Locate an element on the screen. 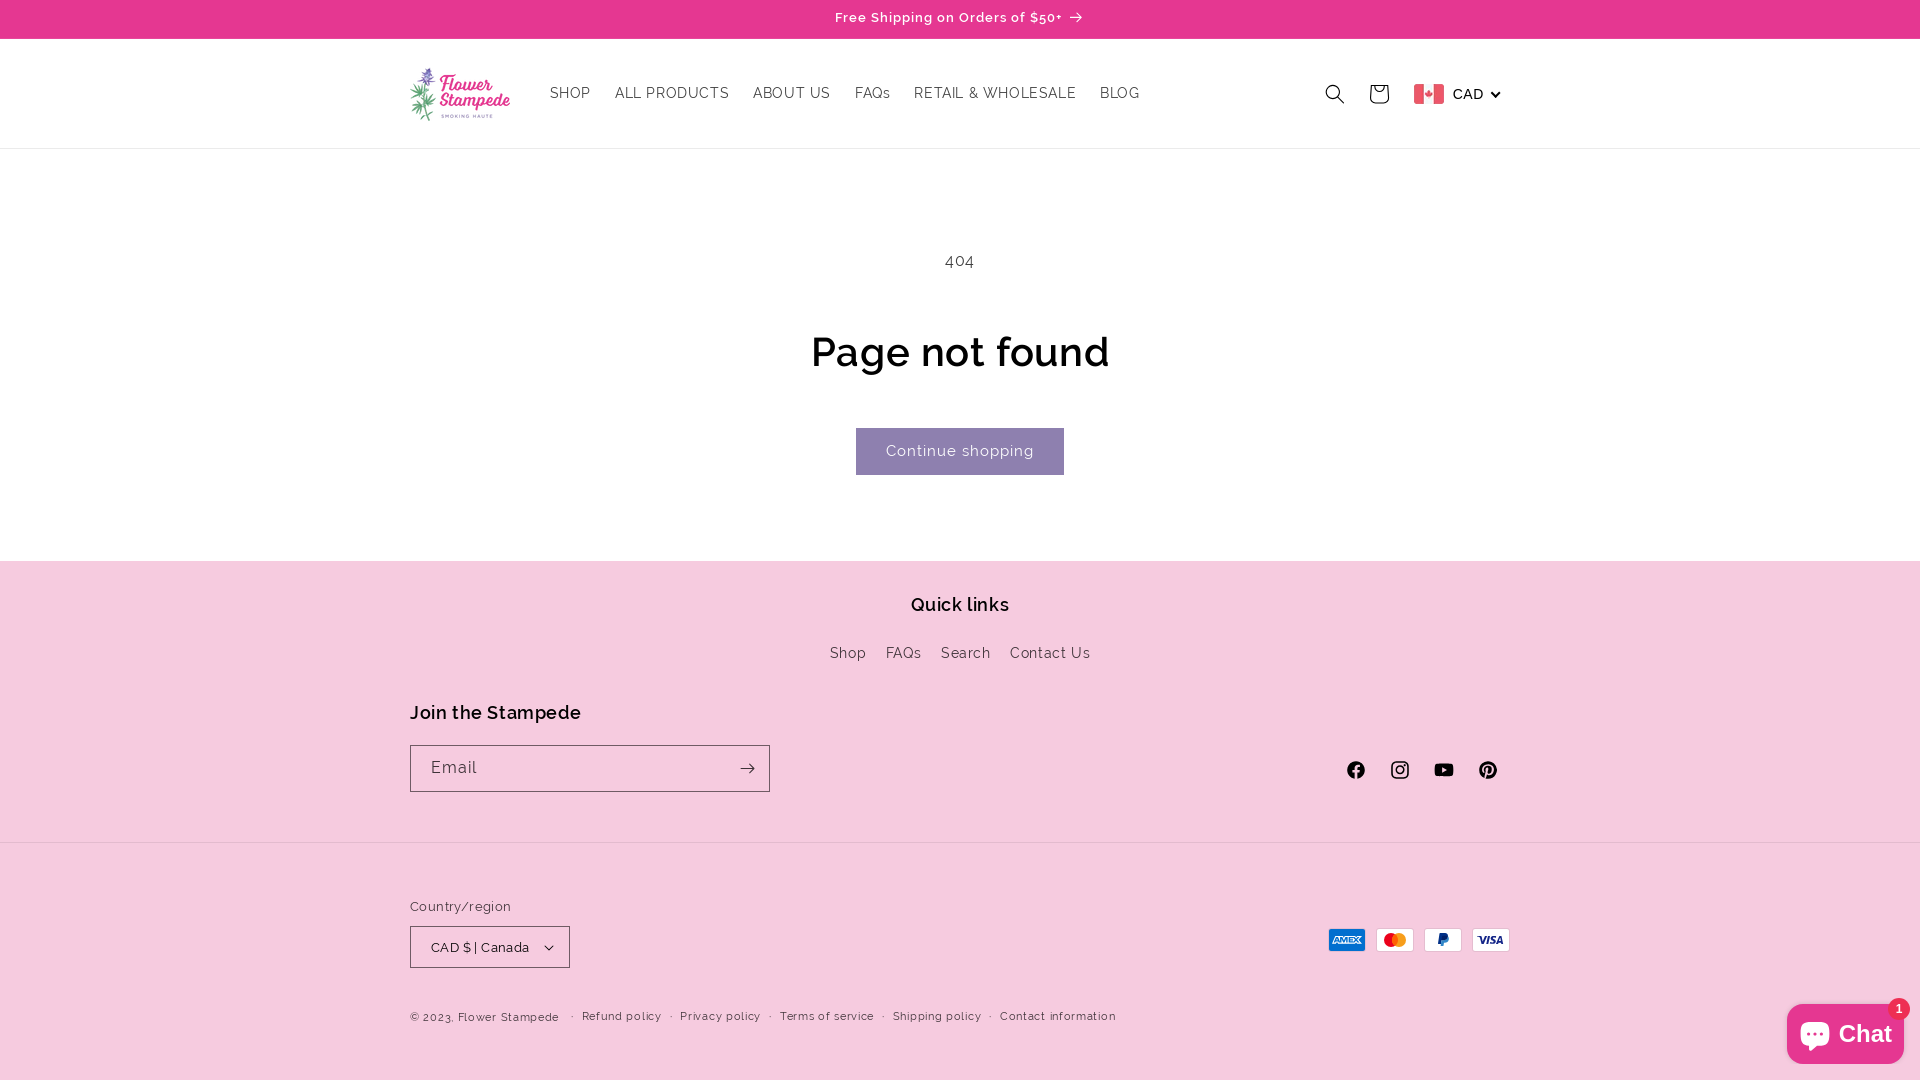 The width and height of the screenshot is (1920, 1080). Terms of service is located at coordinates (827, 1018).